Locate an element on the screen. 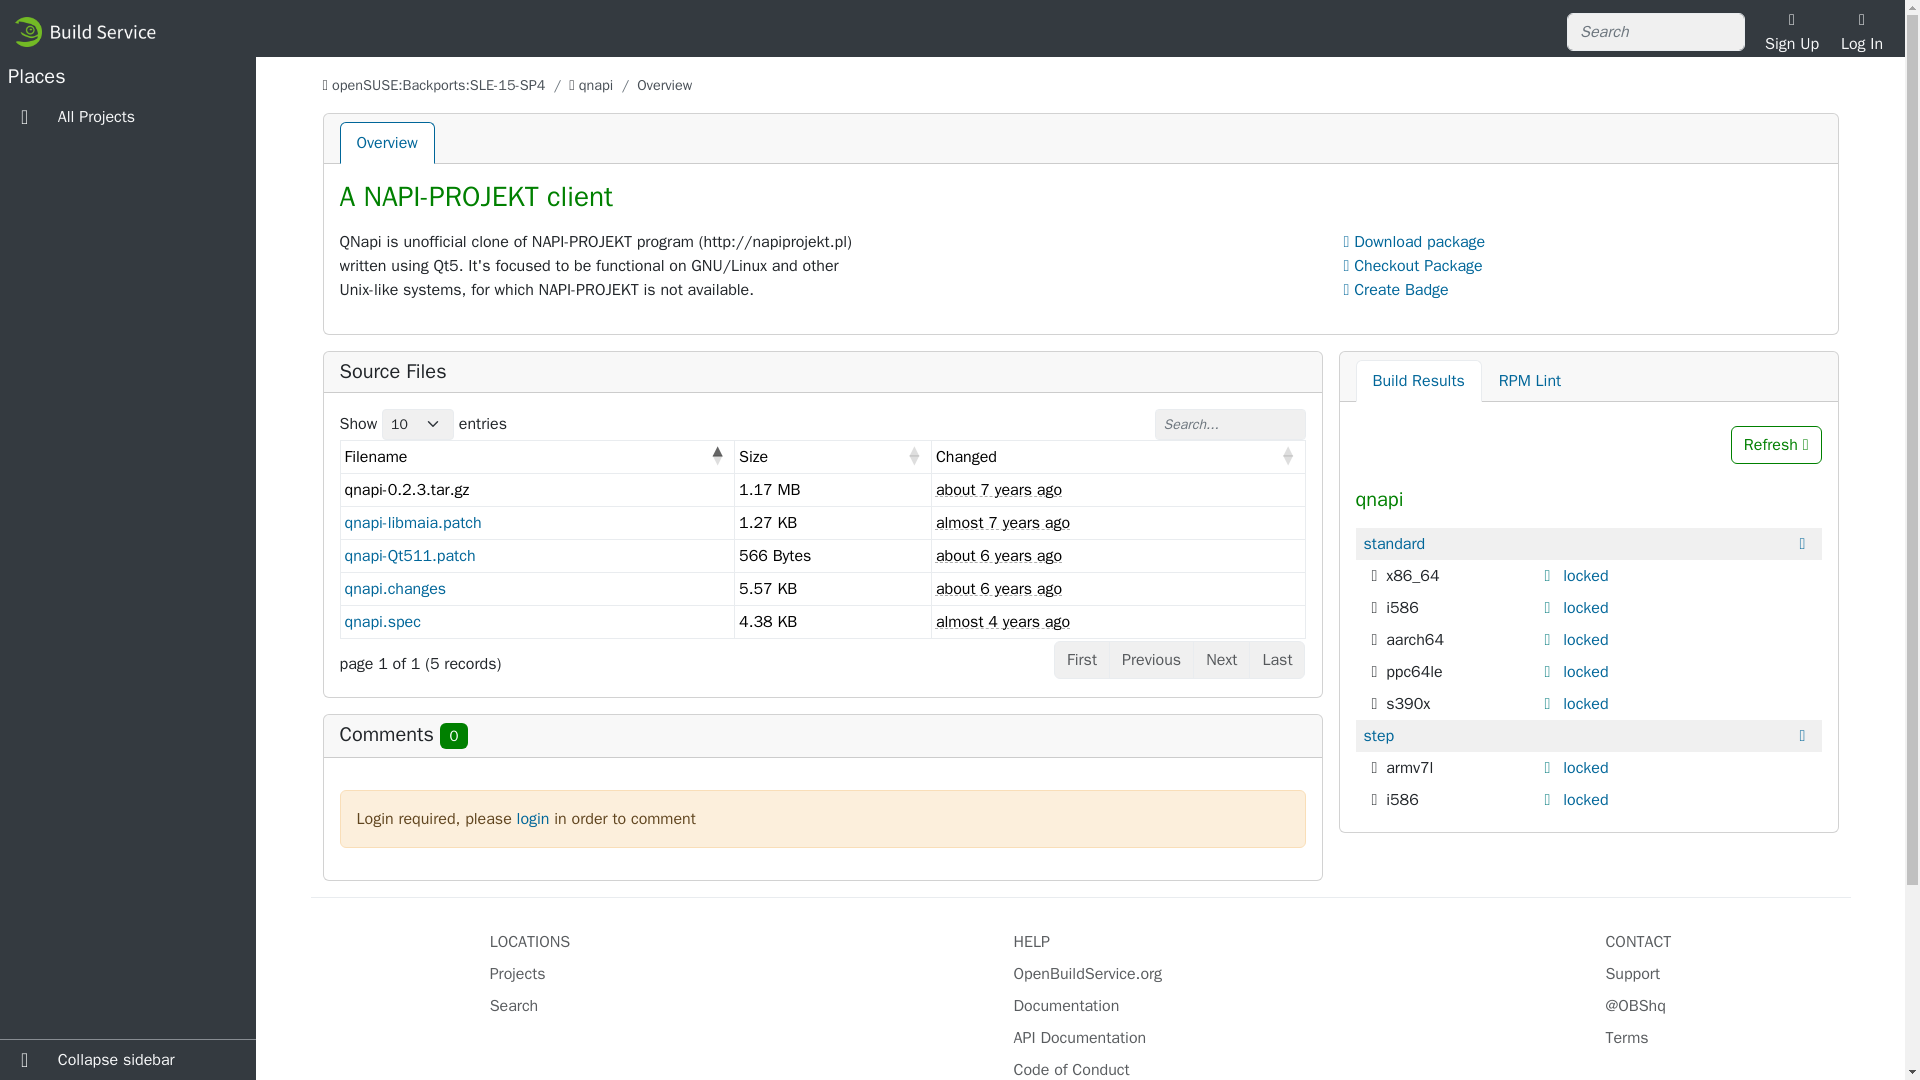  Click to keep it open is located at coordinates (1550, 640).